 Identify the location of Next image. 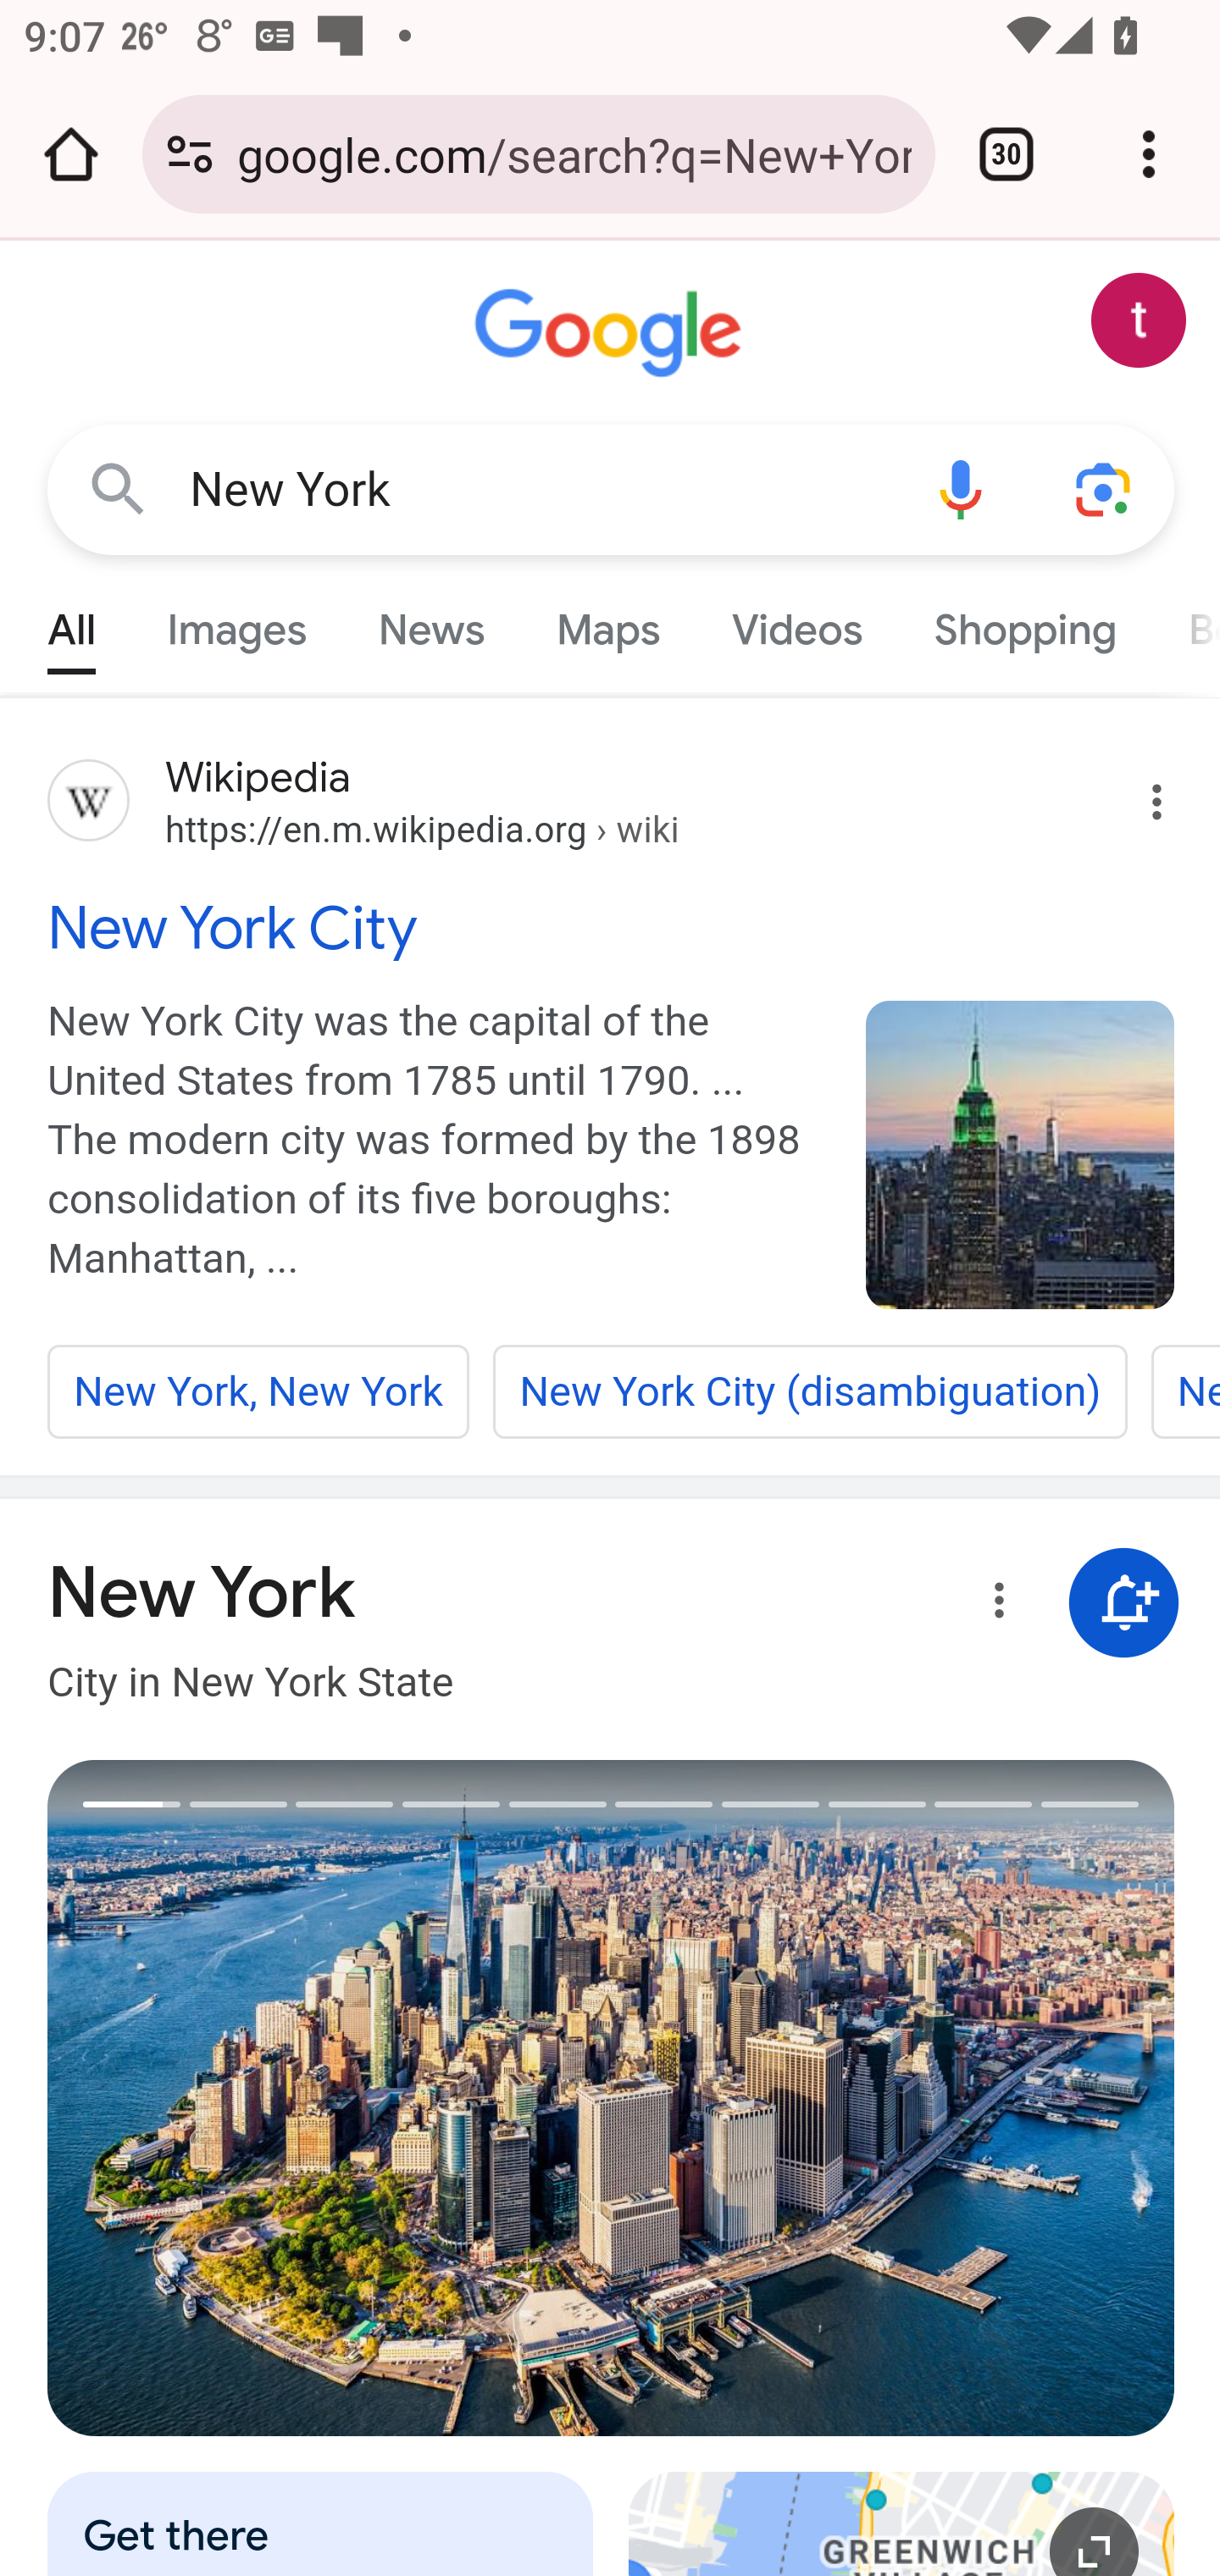
(894, 2098).